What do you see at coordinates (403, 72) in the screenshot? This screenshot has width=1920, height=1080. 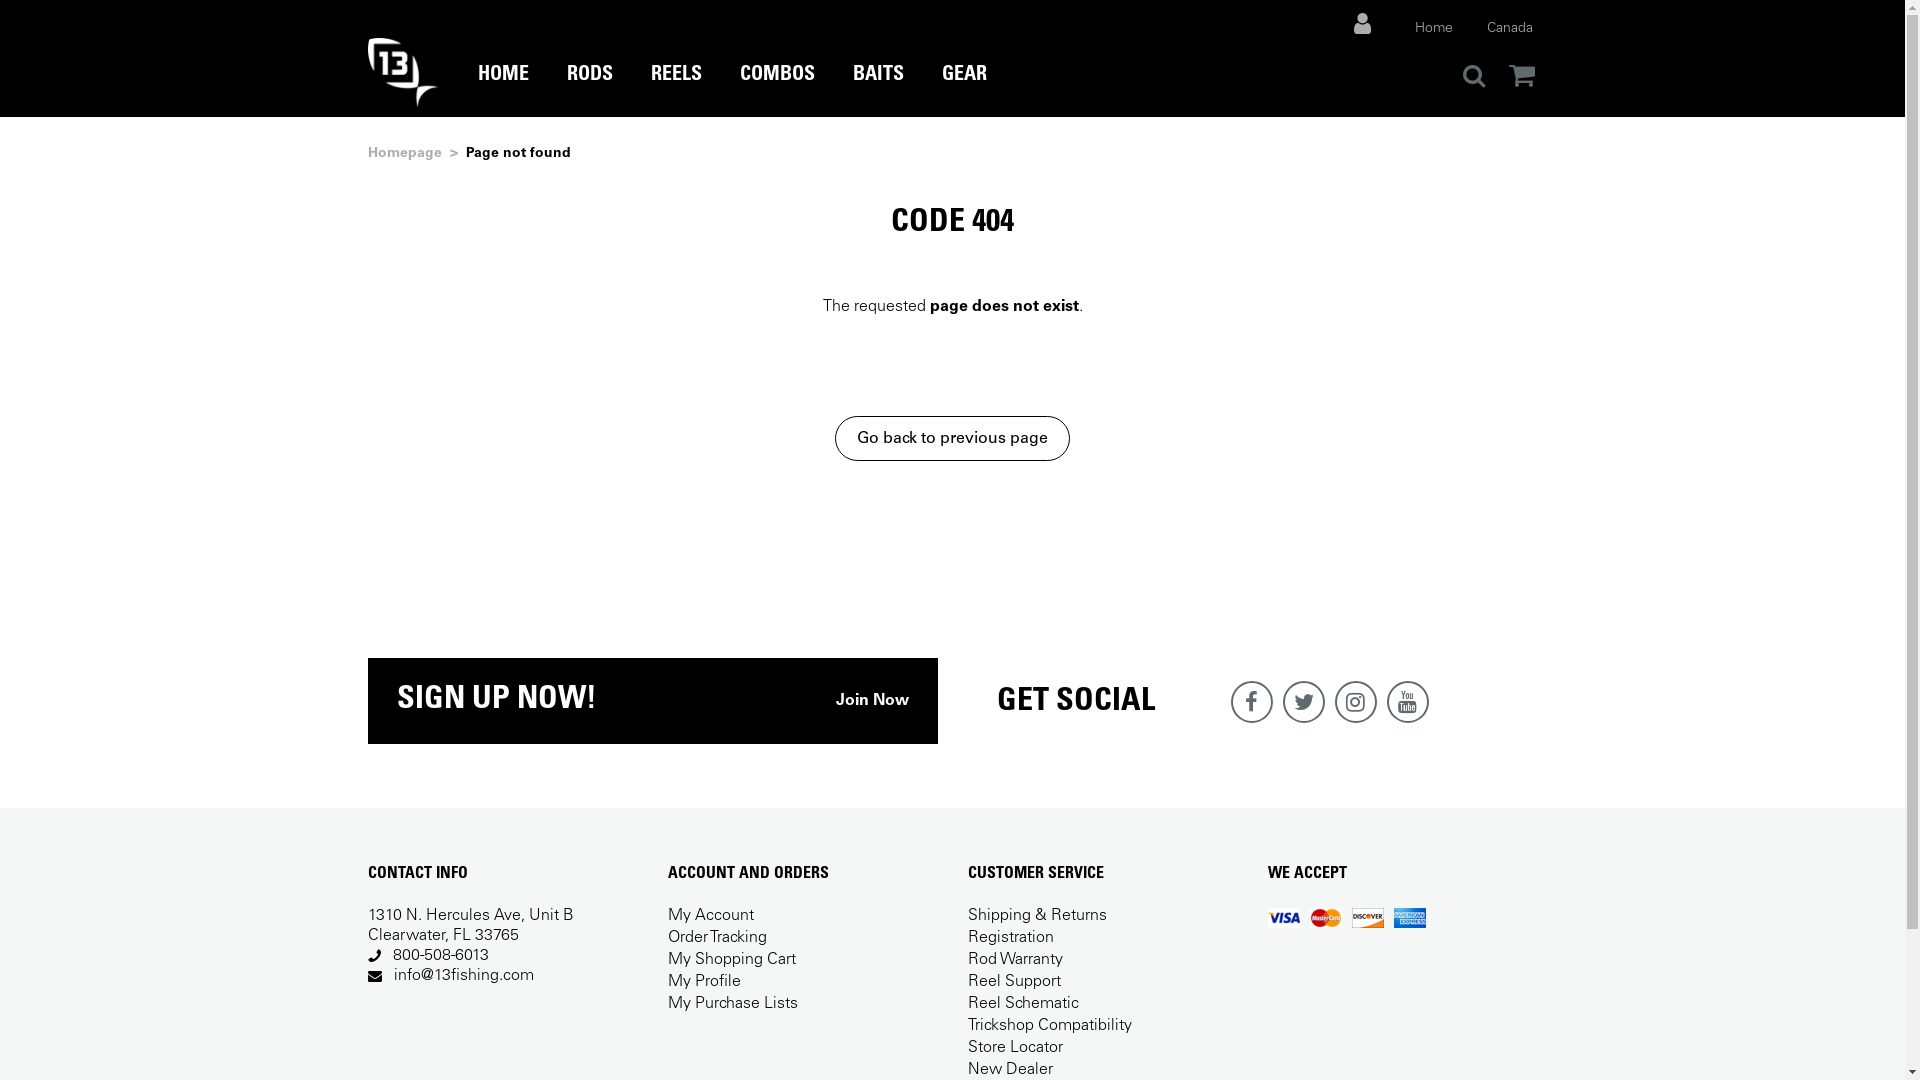 I see `13 Fishing` at bounding box center [403, 72].